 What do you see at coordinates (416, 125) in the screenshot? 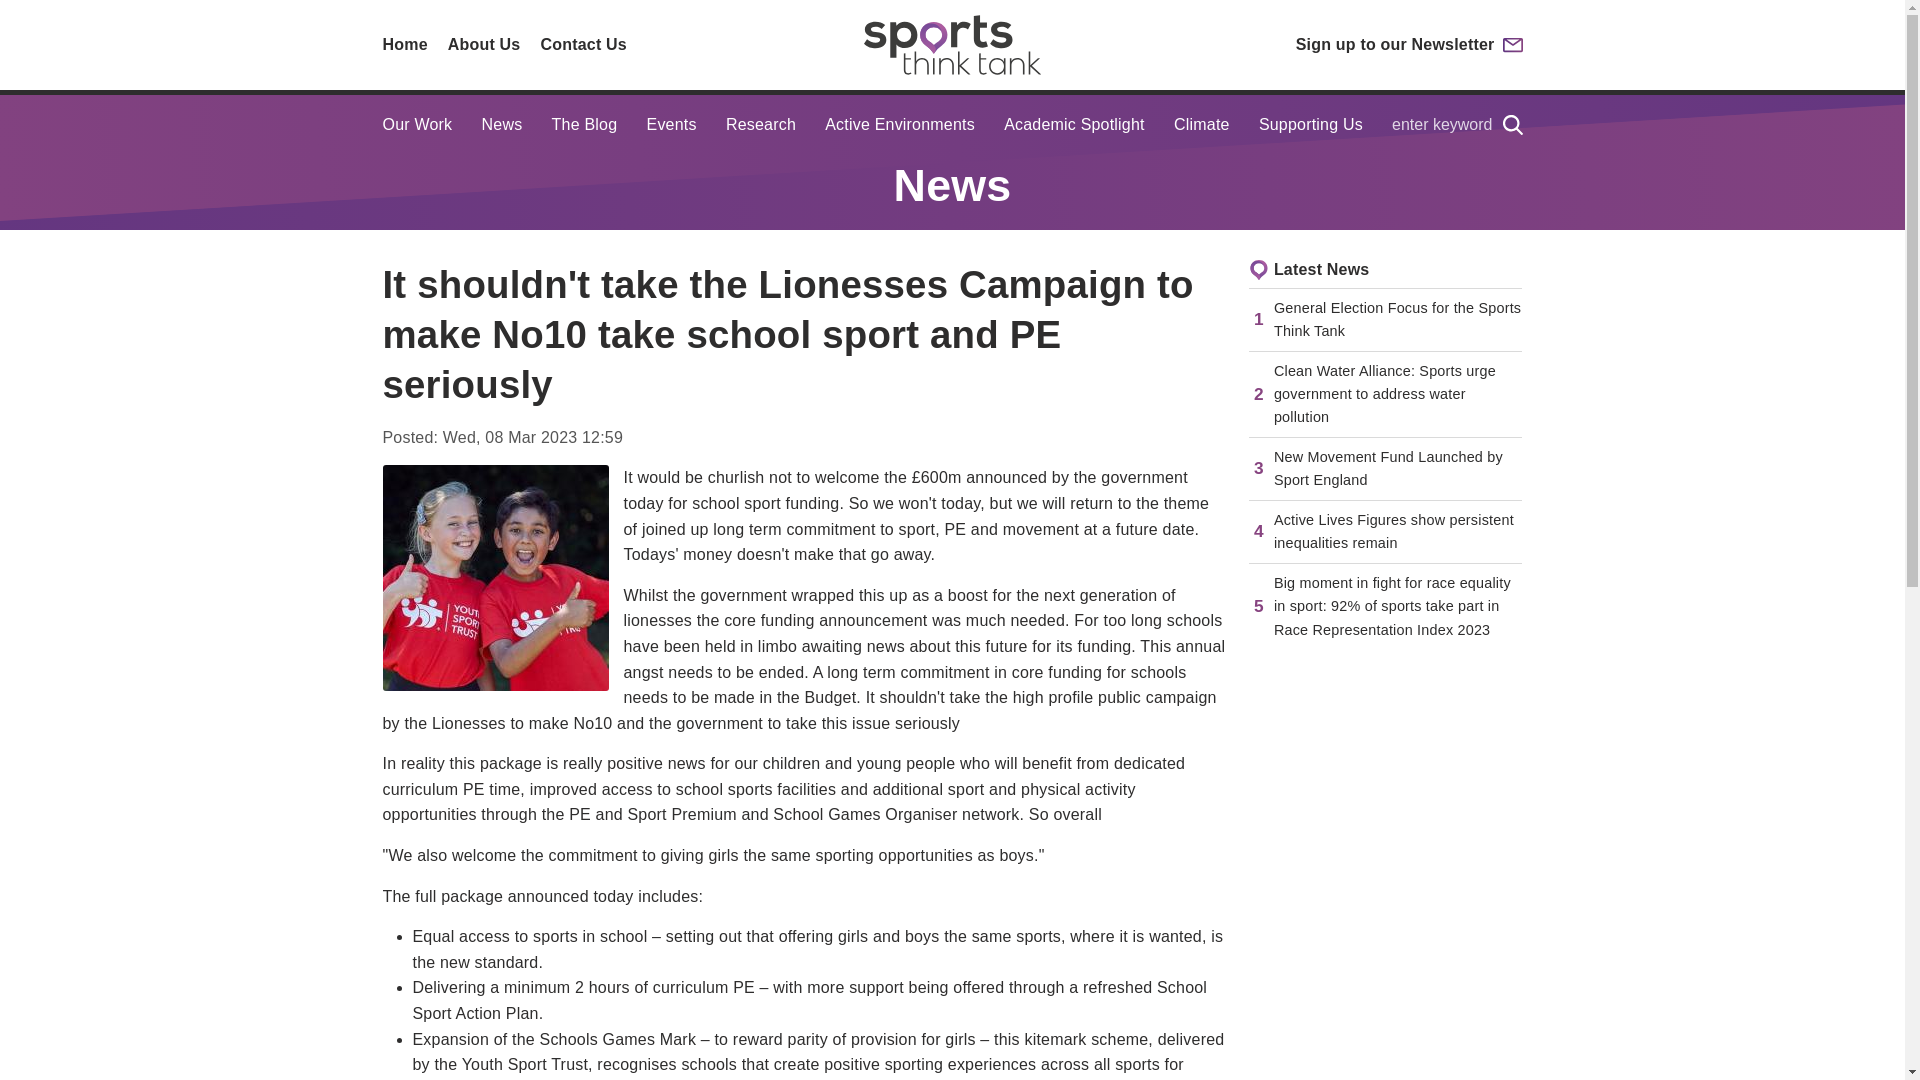
I see `Our Work` at bounding box center [416, 125].